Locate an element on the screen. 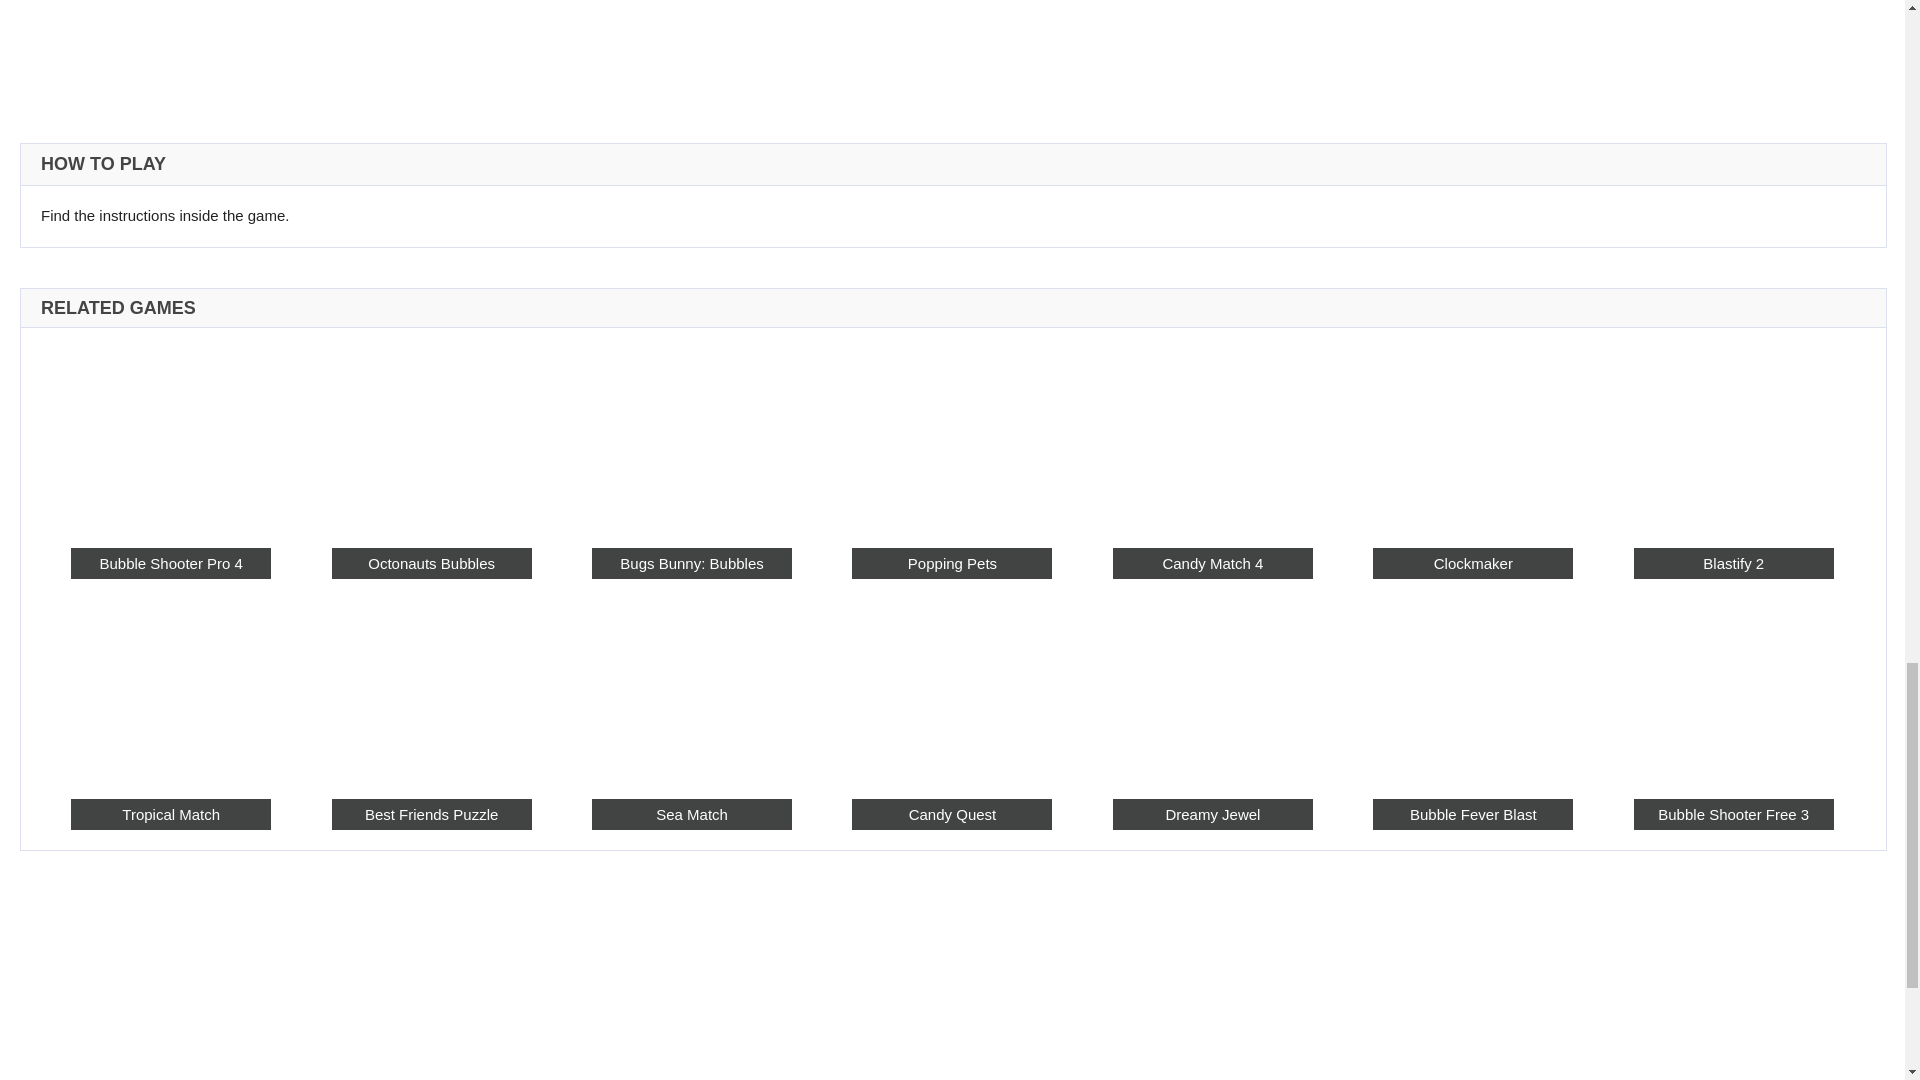  Bugs Bunny: Bubbles is located at coordinates (691, 436).